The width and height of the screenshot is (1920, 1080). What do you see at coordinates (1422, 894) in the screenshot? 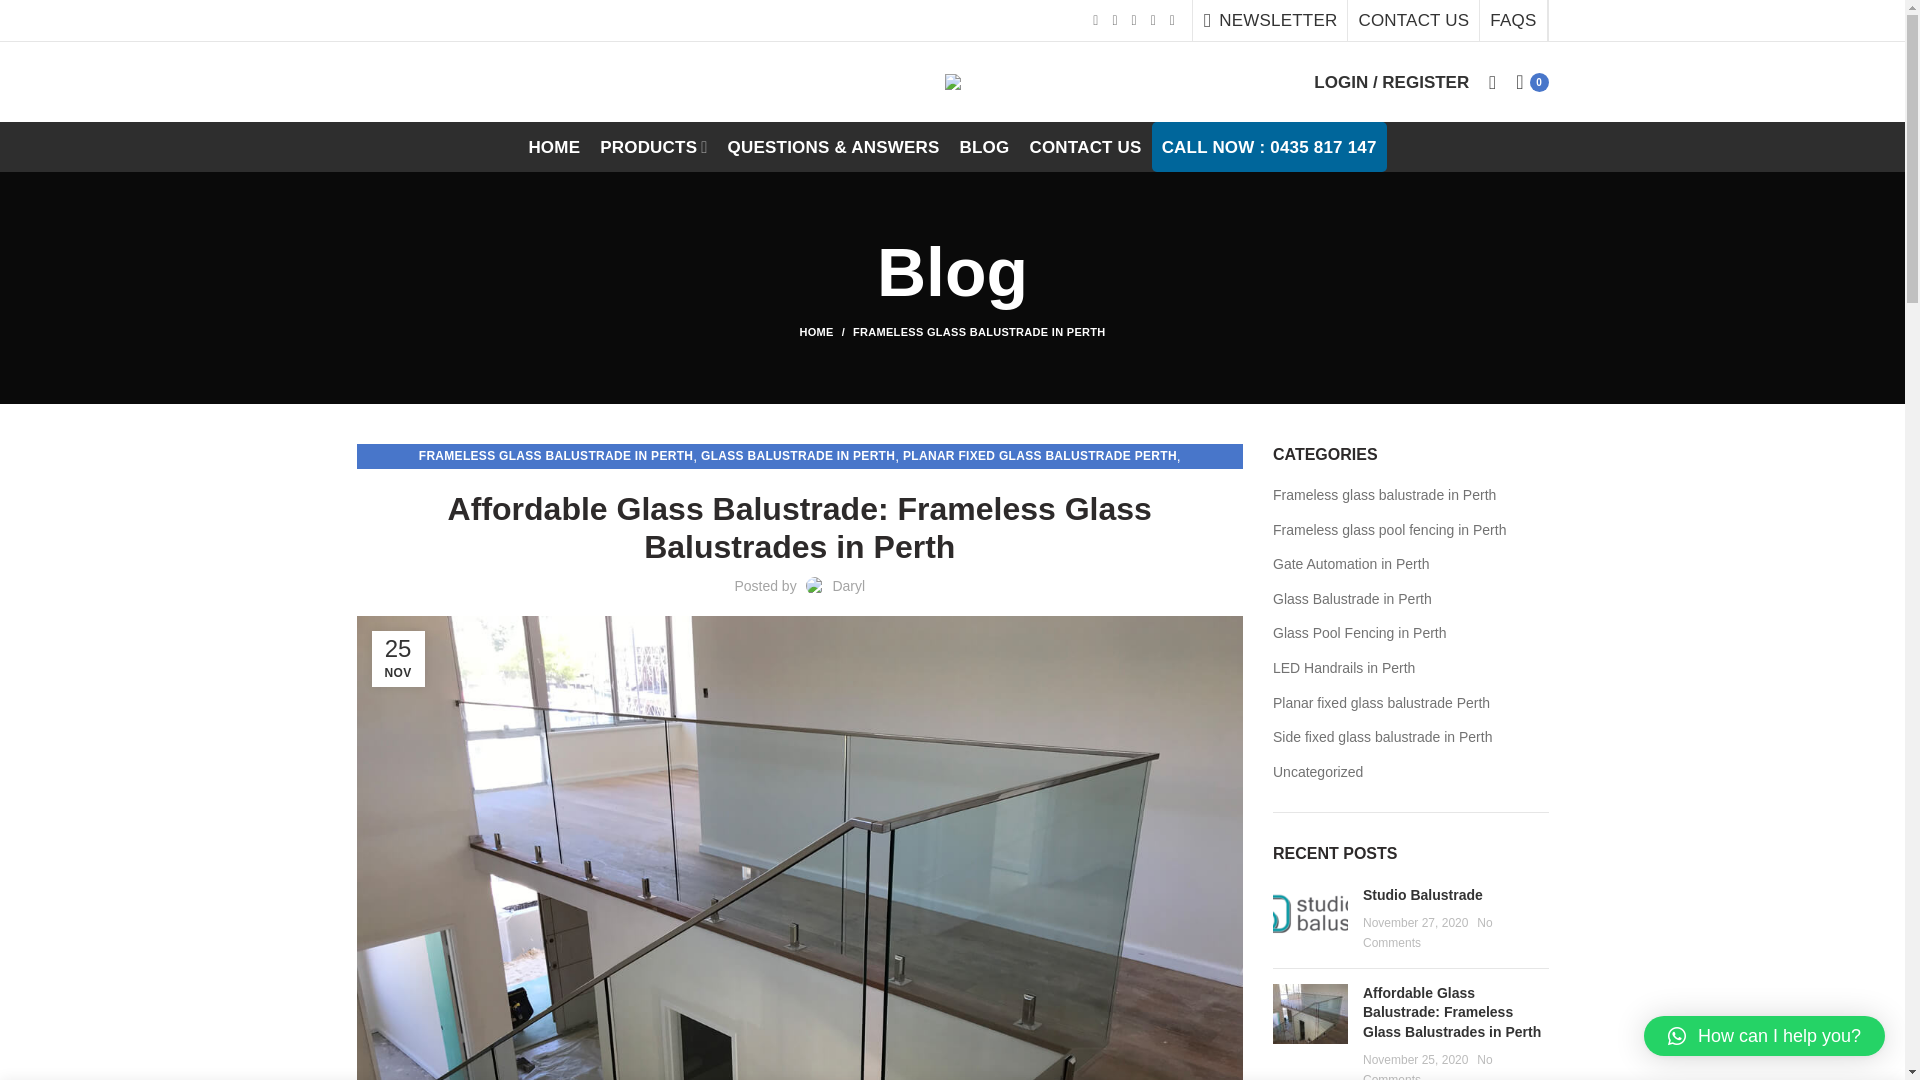
I see `Permalink to Studio Balustrade` at bounding box center [1422, 894].